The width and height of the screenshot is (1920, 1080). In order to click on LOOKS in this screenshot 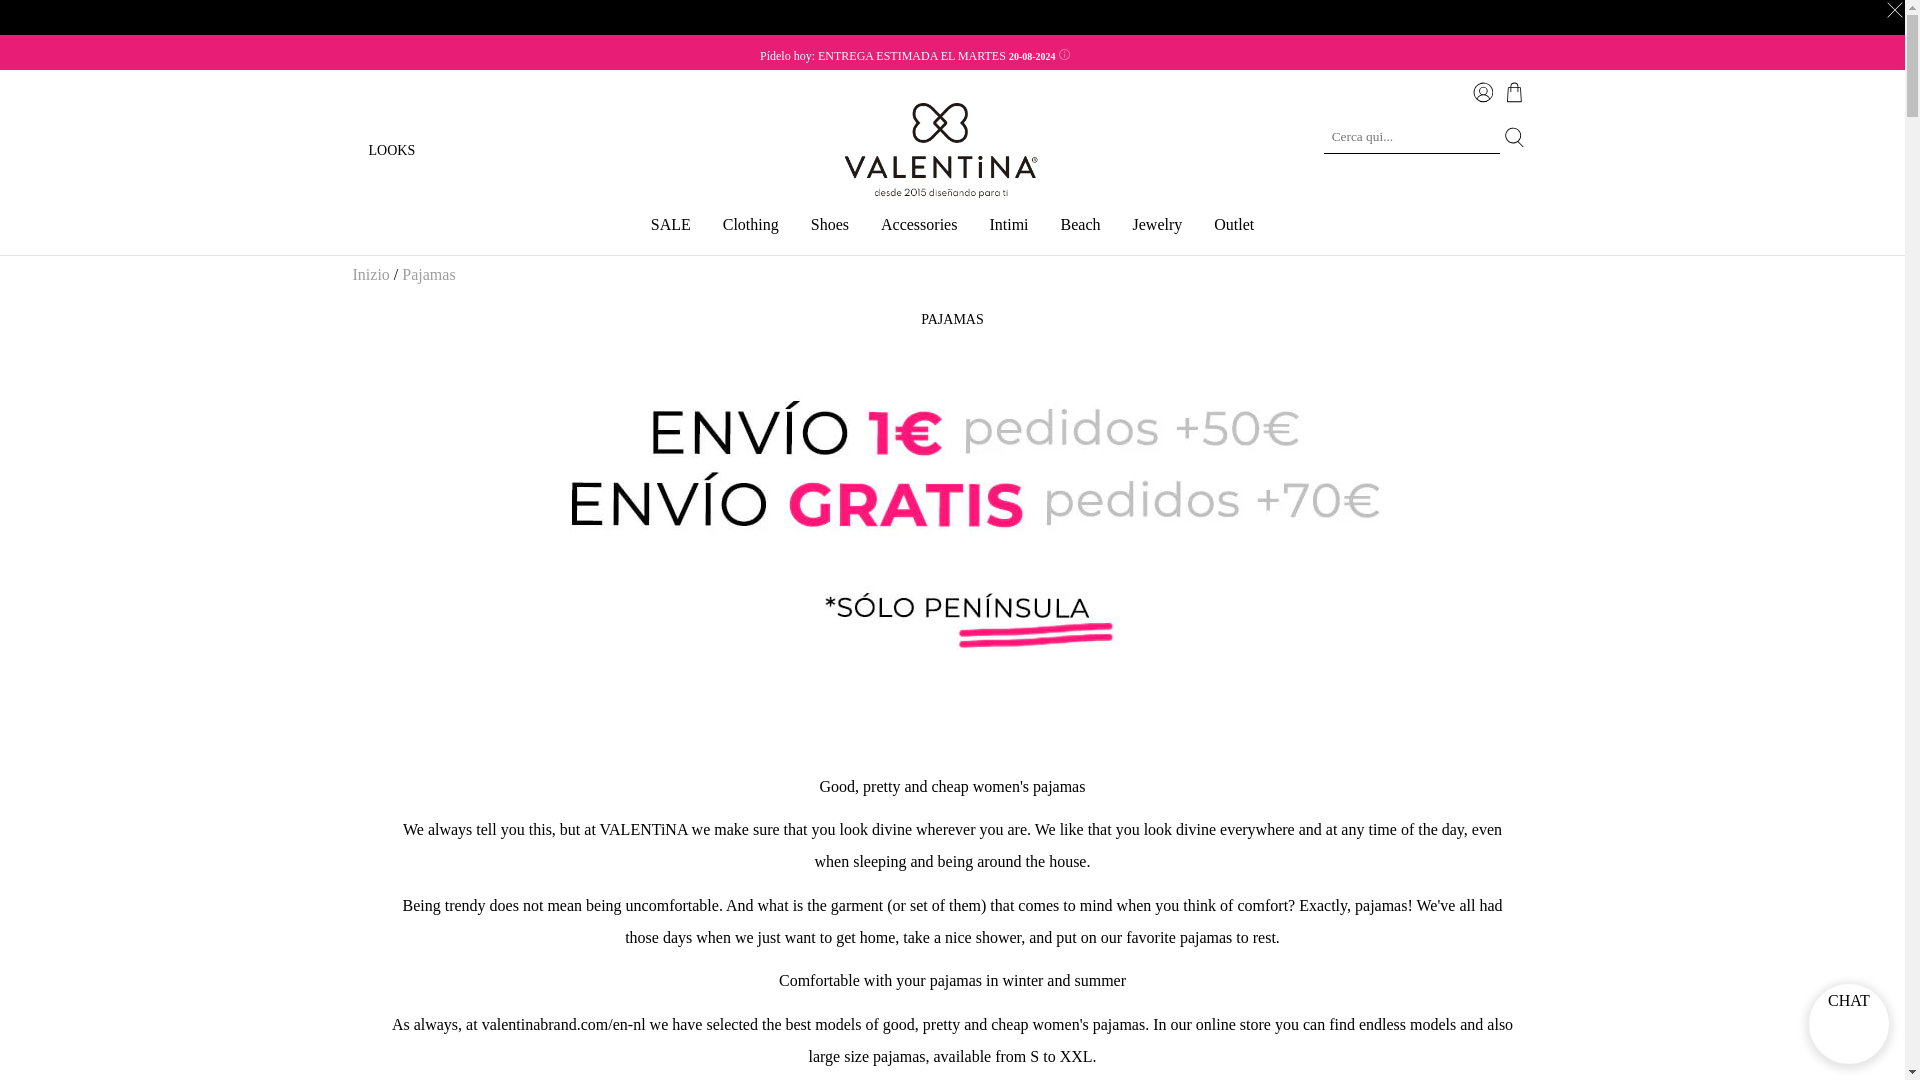, I will do `click(391, 150)`.